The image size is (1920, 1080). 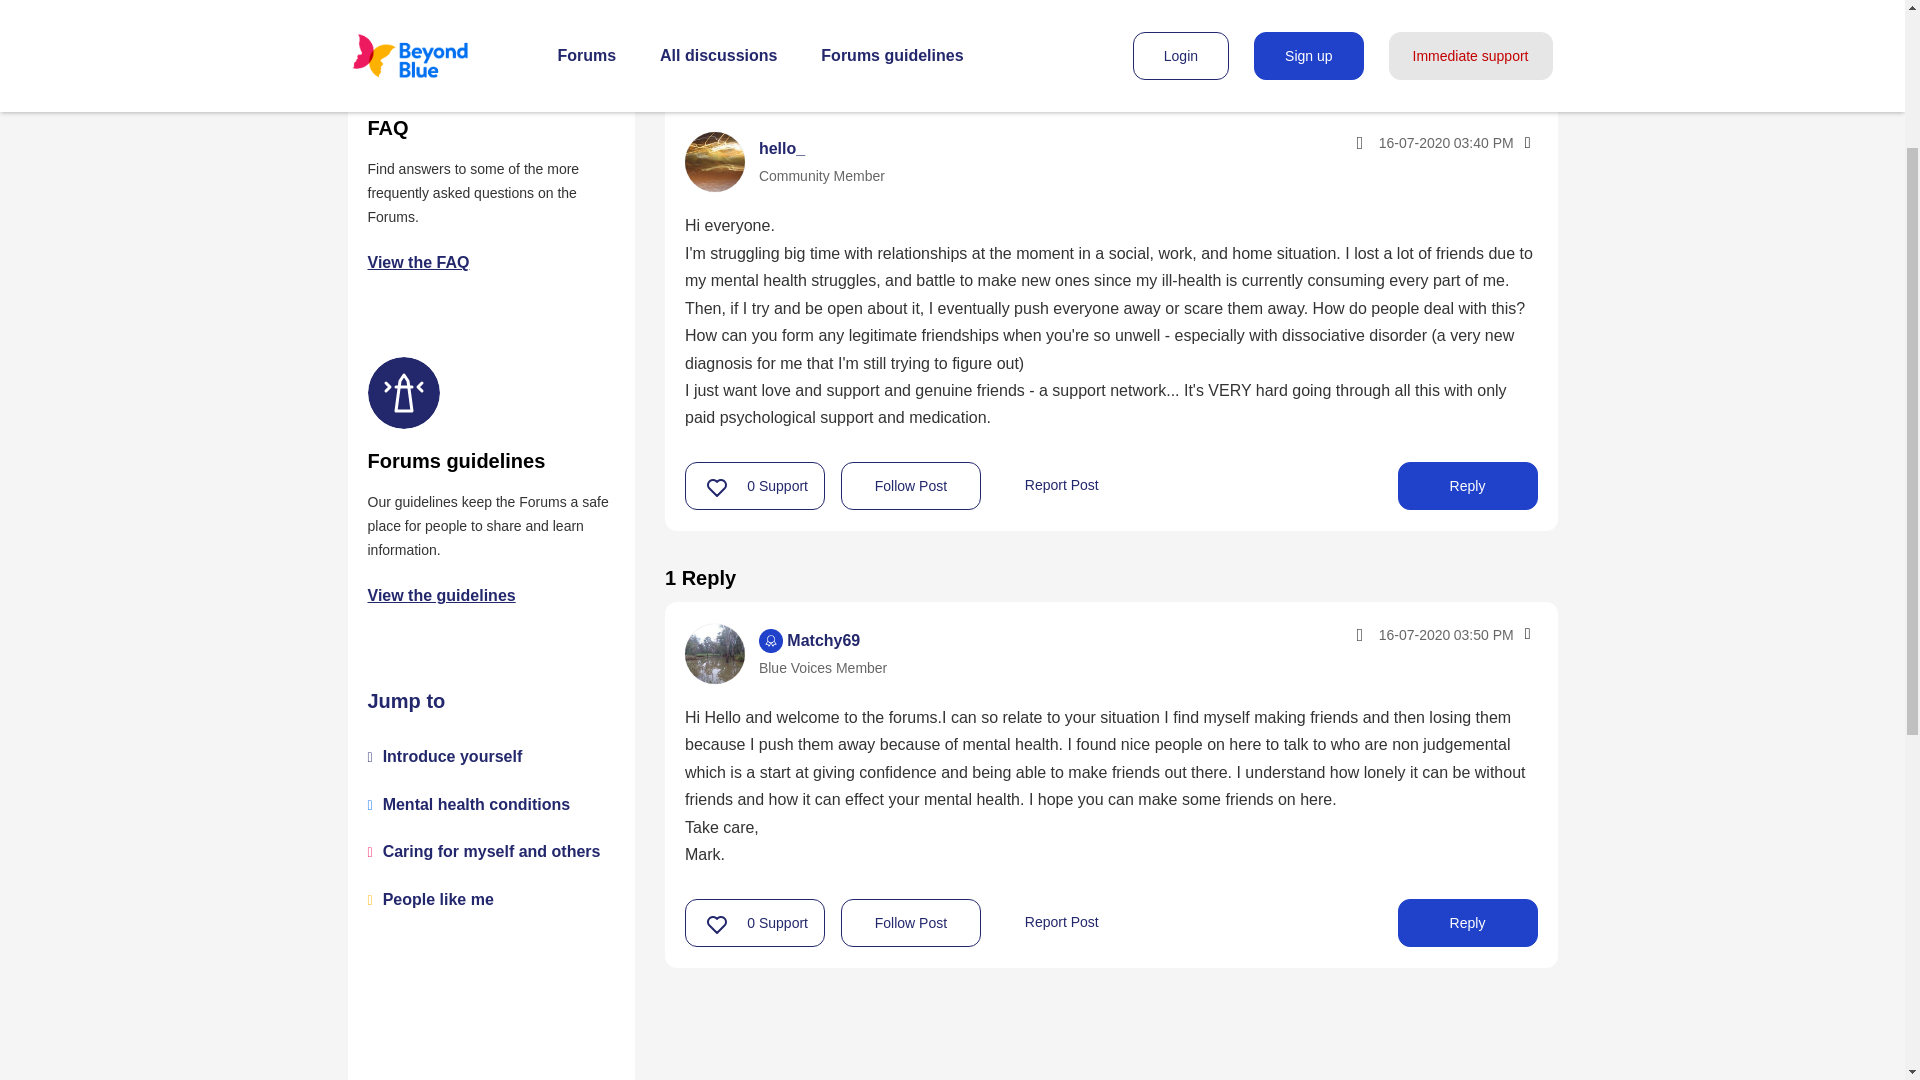 I want to click on Blue Voices Member, so click(x=770, y=640).